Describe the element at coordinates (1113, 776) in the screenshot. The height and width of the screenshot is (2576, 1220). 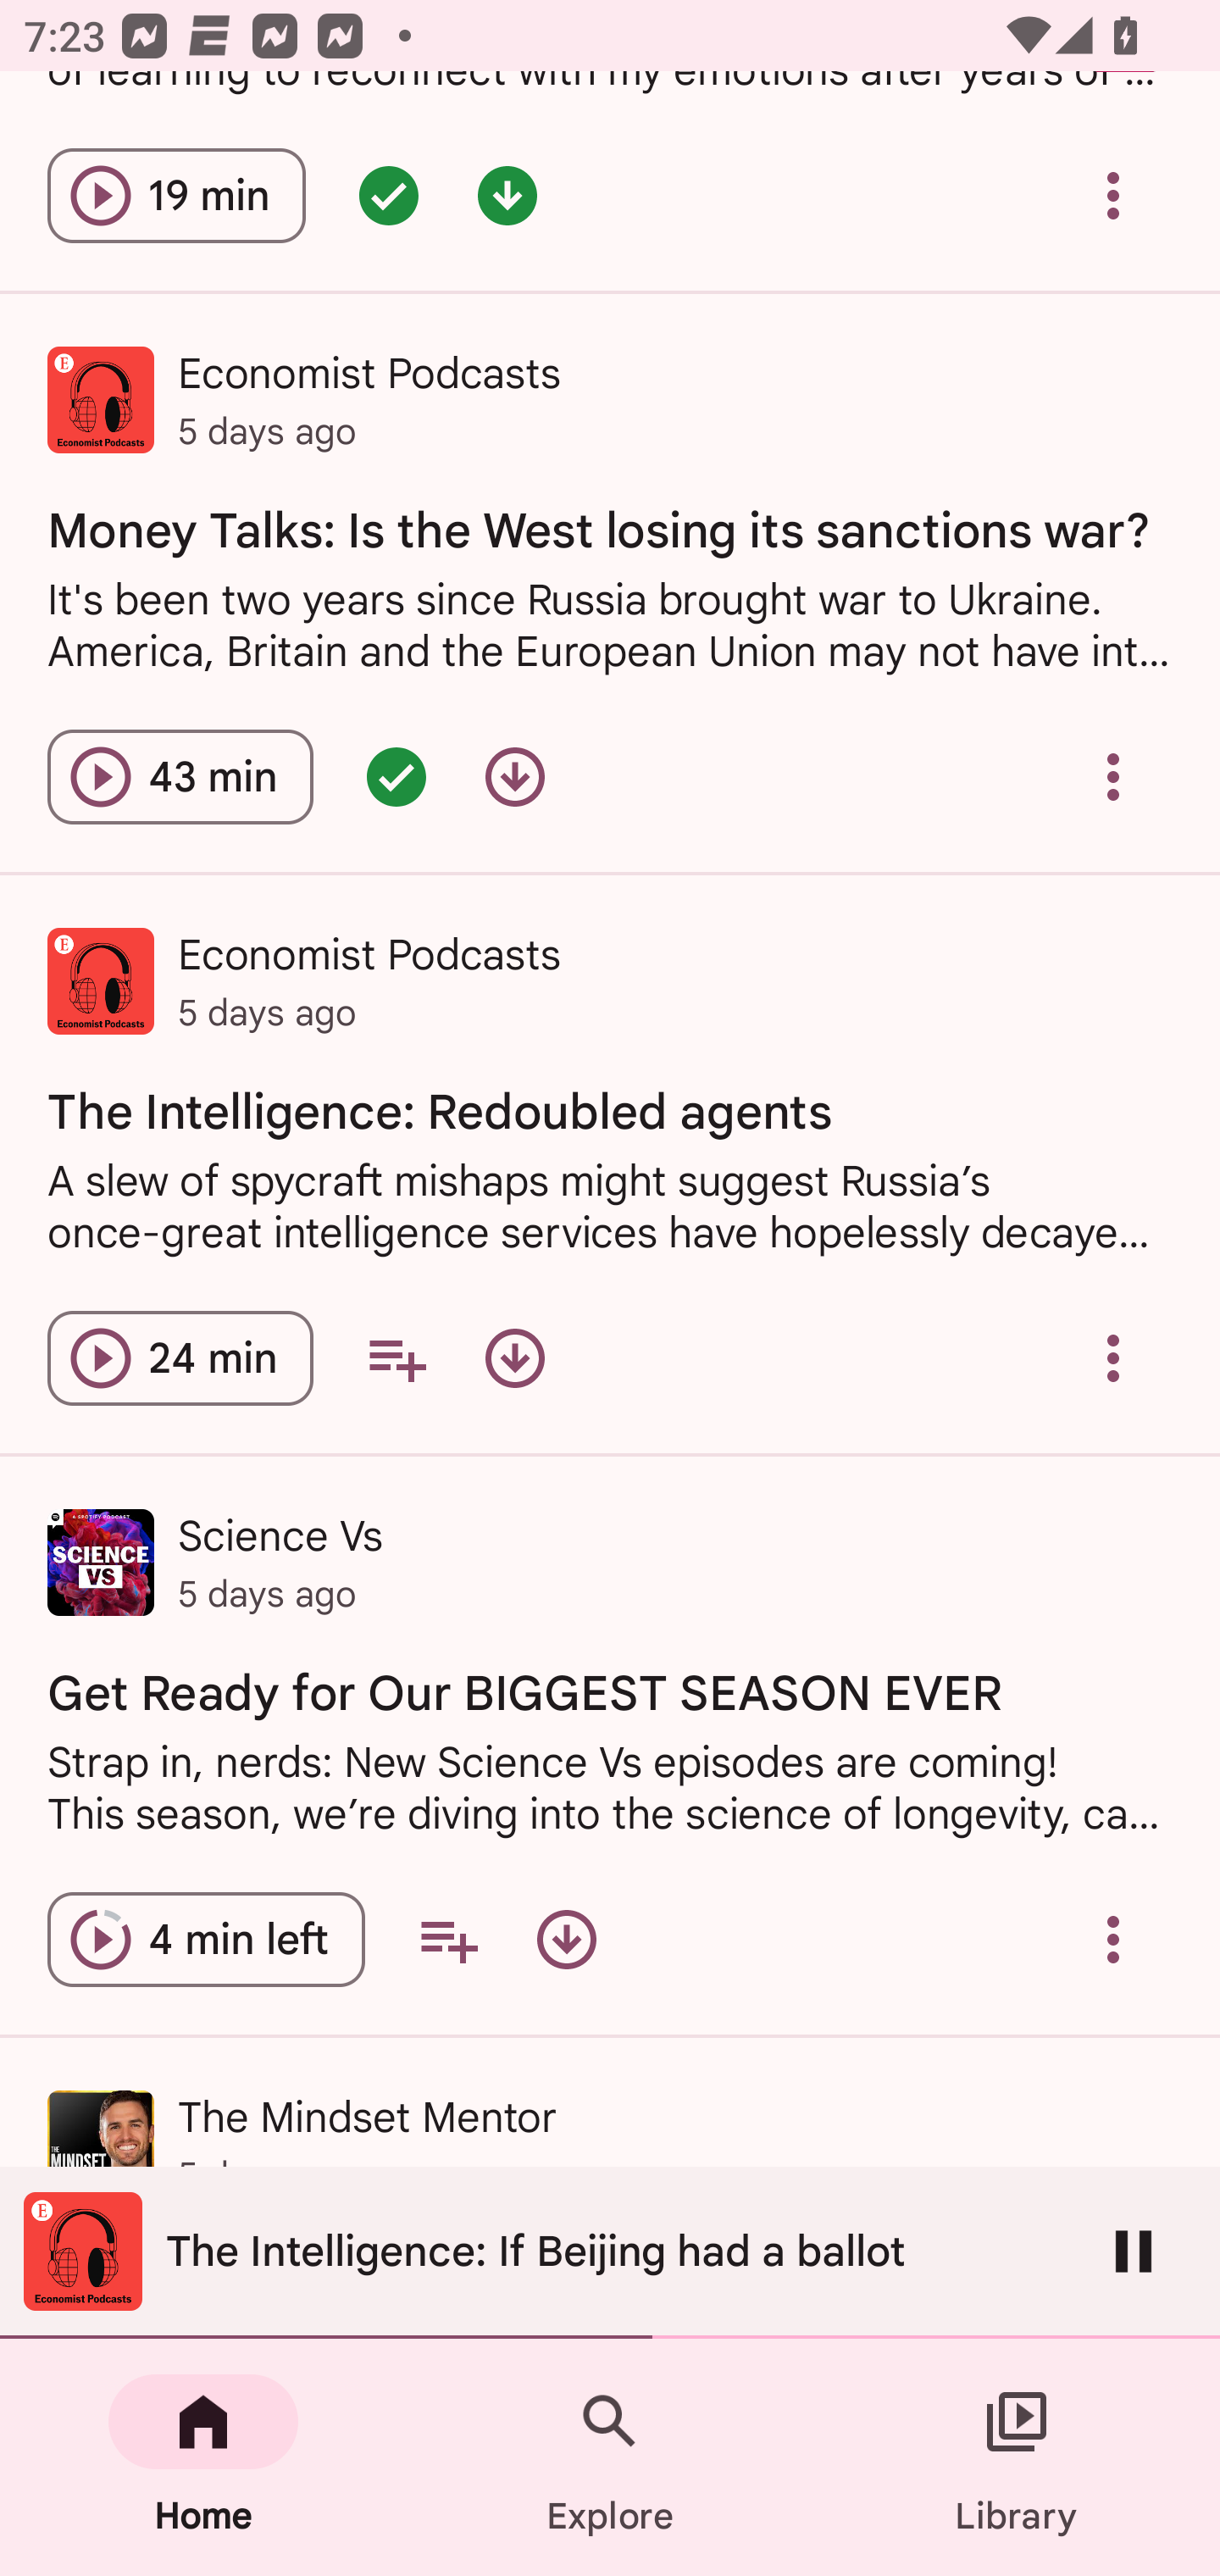
I see `Overflow menu` at that location.